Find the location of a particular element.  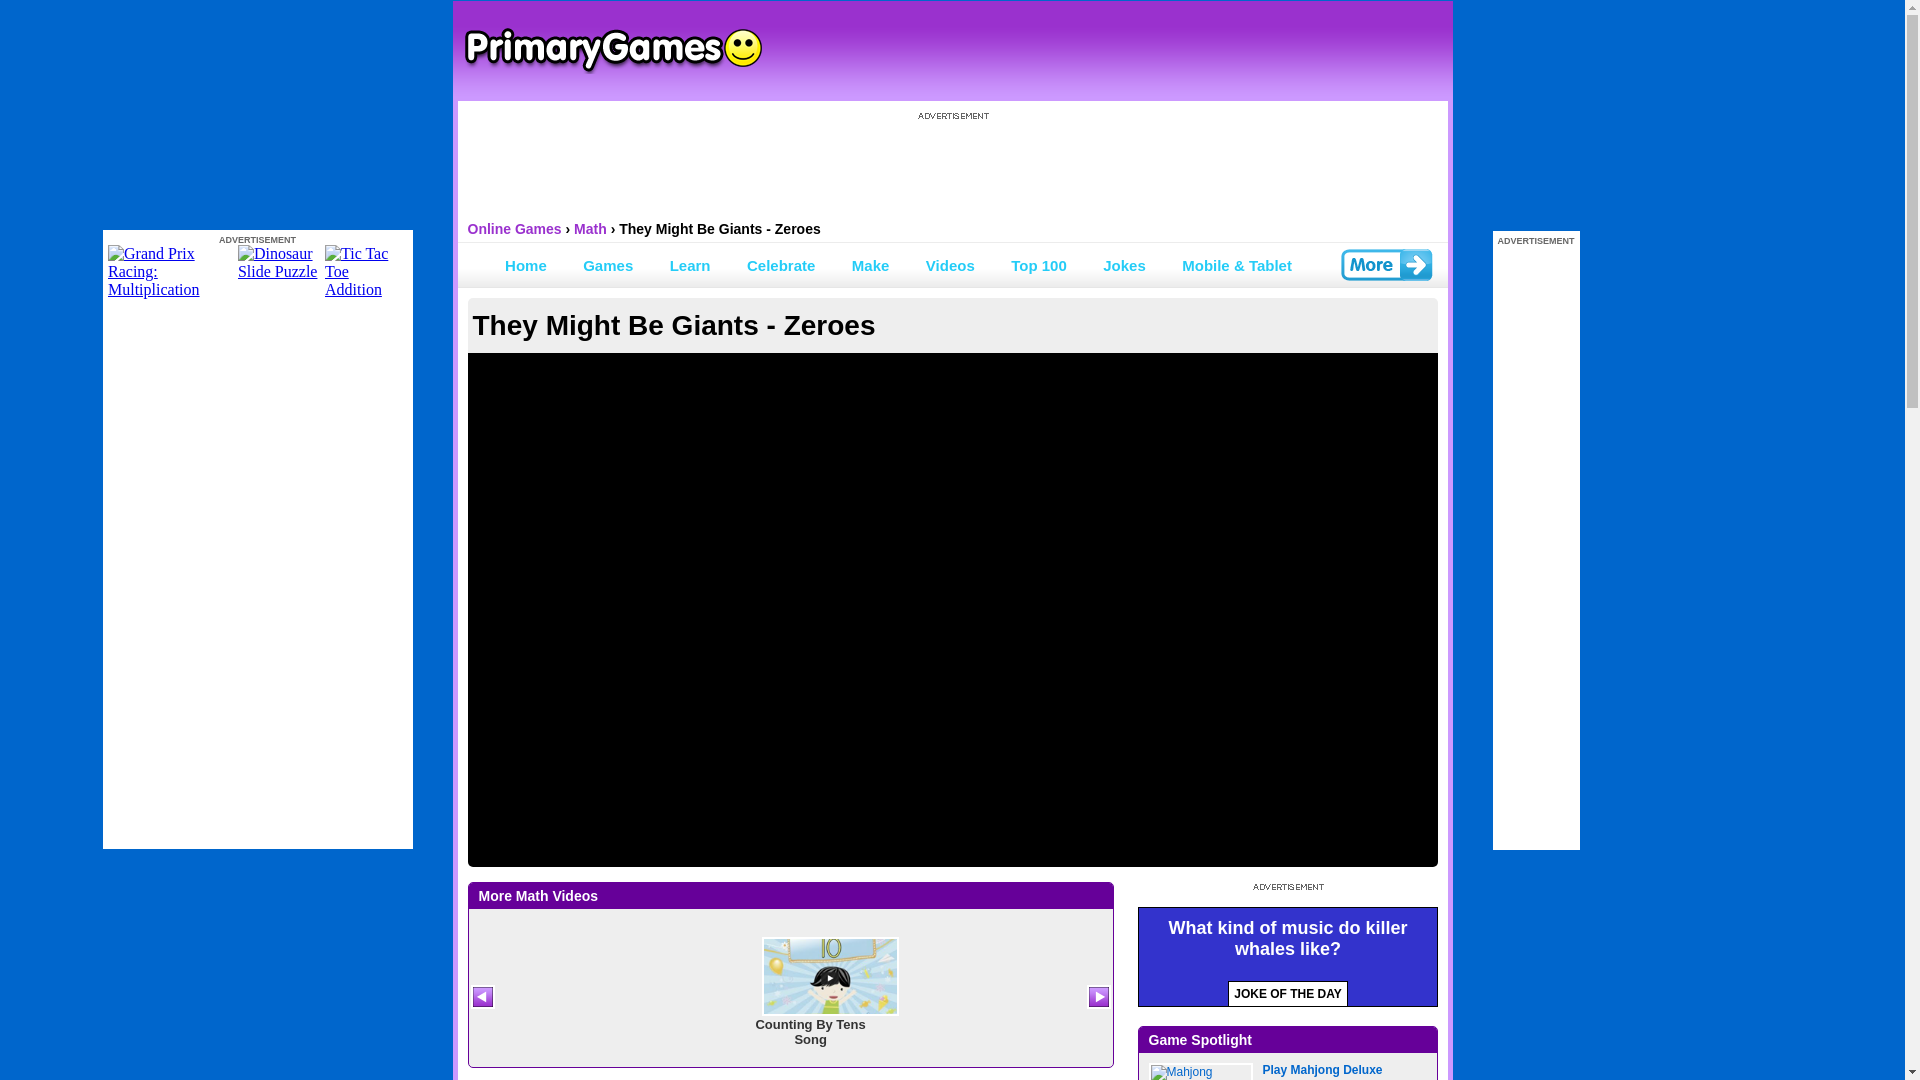

Learn is located at coordinates (690, 264).